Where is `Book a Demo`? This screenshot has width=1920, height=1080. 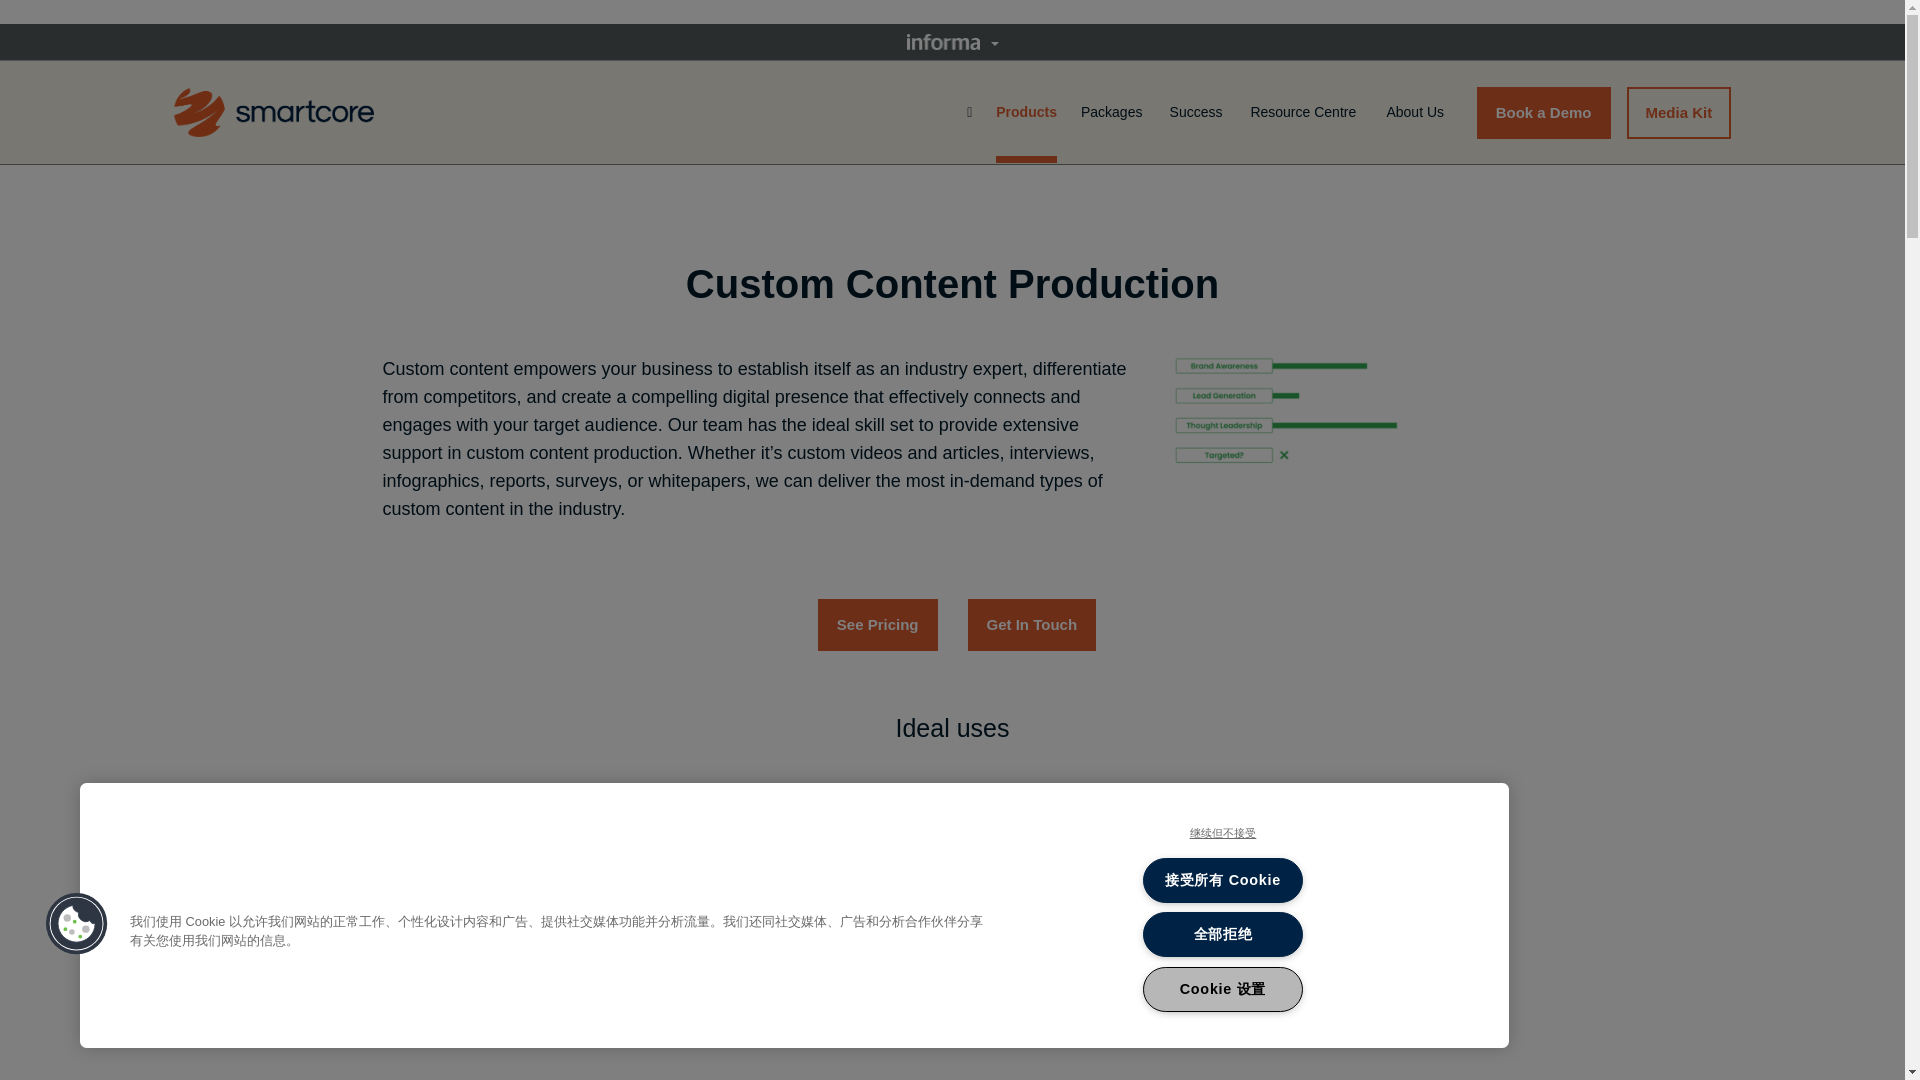
Book a Demo is located at coordinates (1543, 112).